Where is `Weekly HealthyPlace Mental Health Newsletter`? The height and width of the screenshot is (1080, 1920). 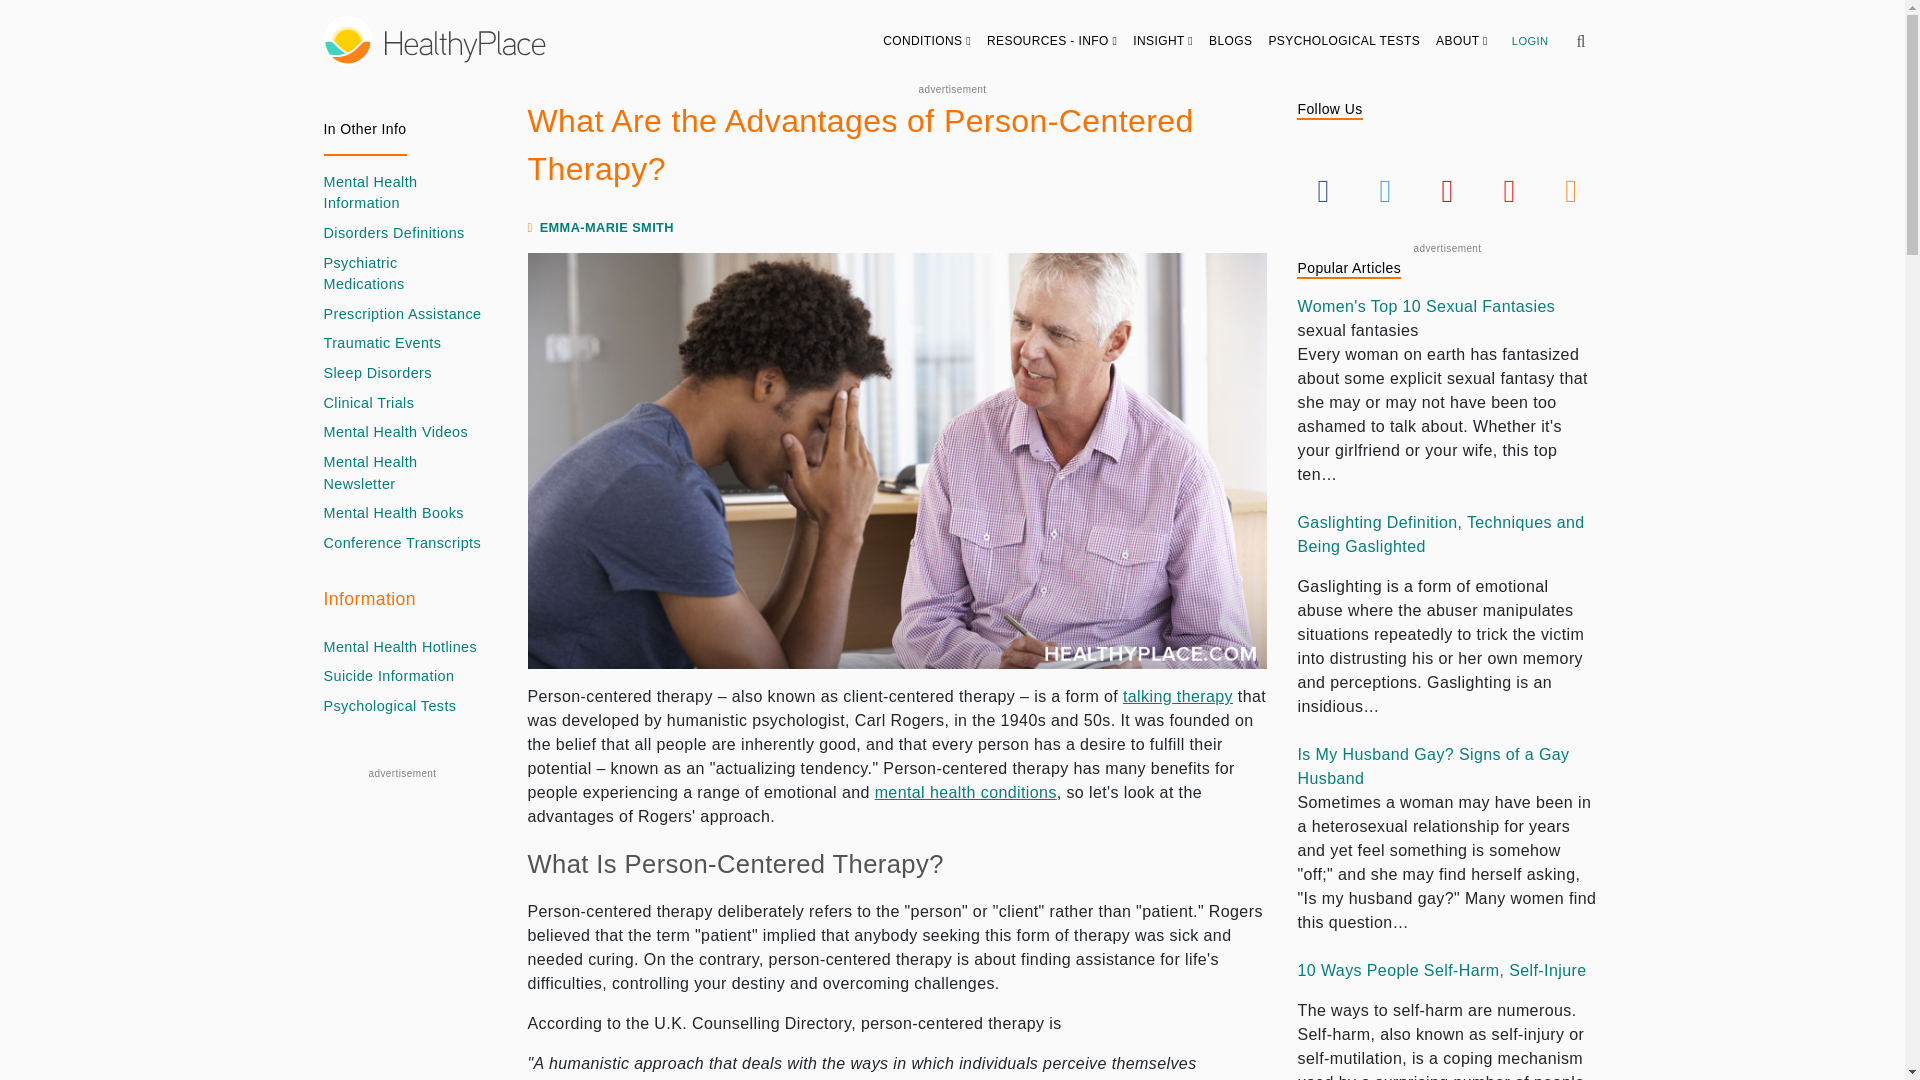
Weekly HealthyPlace Mental Health Newsletter is located at coordinates (402, 473).